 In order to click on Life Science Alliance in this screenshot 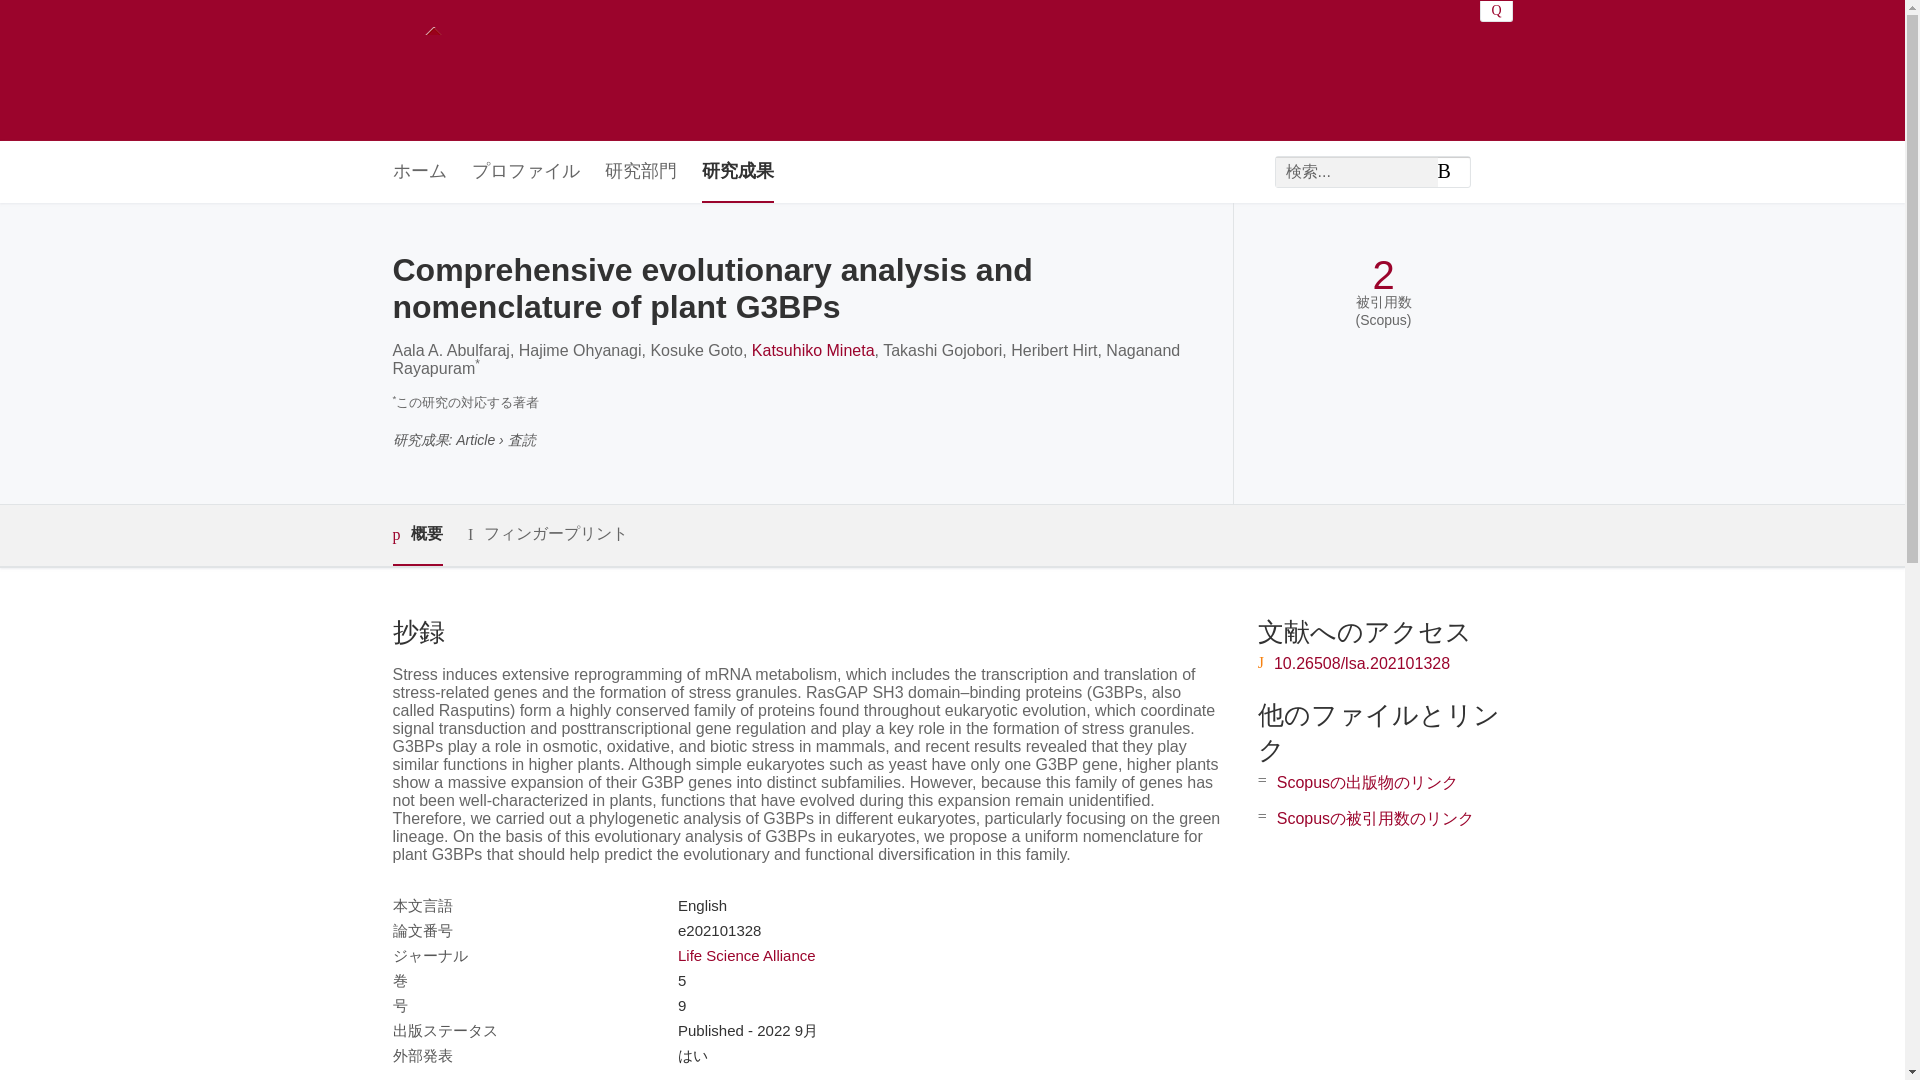, I will do `click(746, 956)`.